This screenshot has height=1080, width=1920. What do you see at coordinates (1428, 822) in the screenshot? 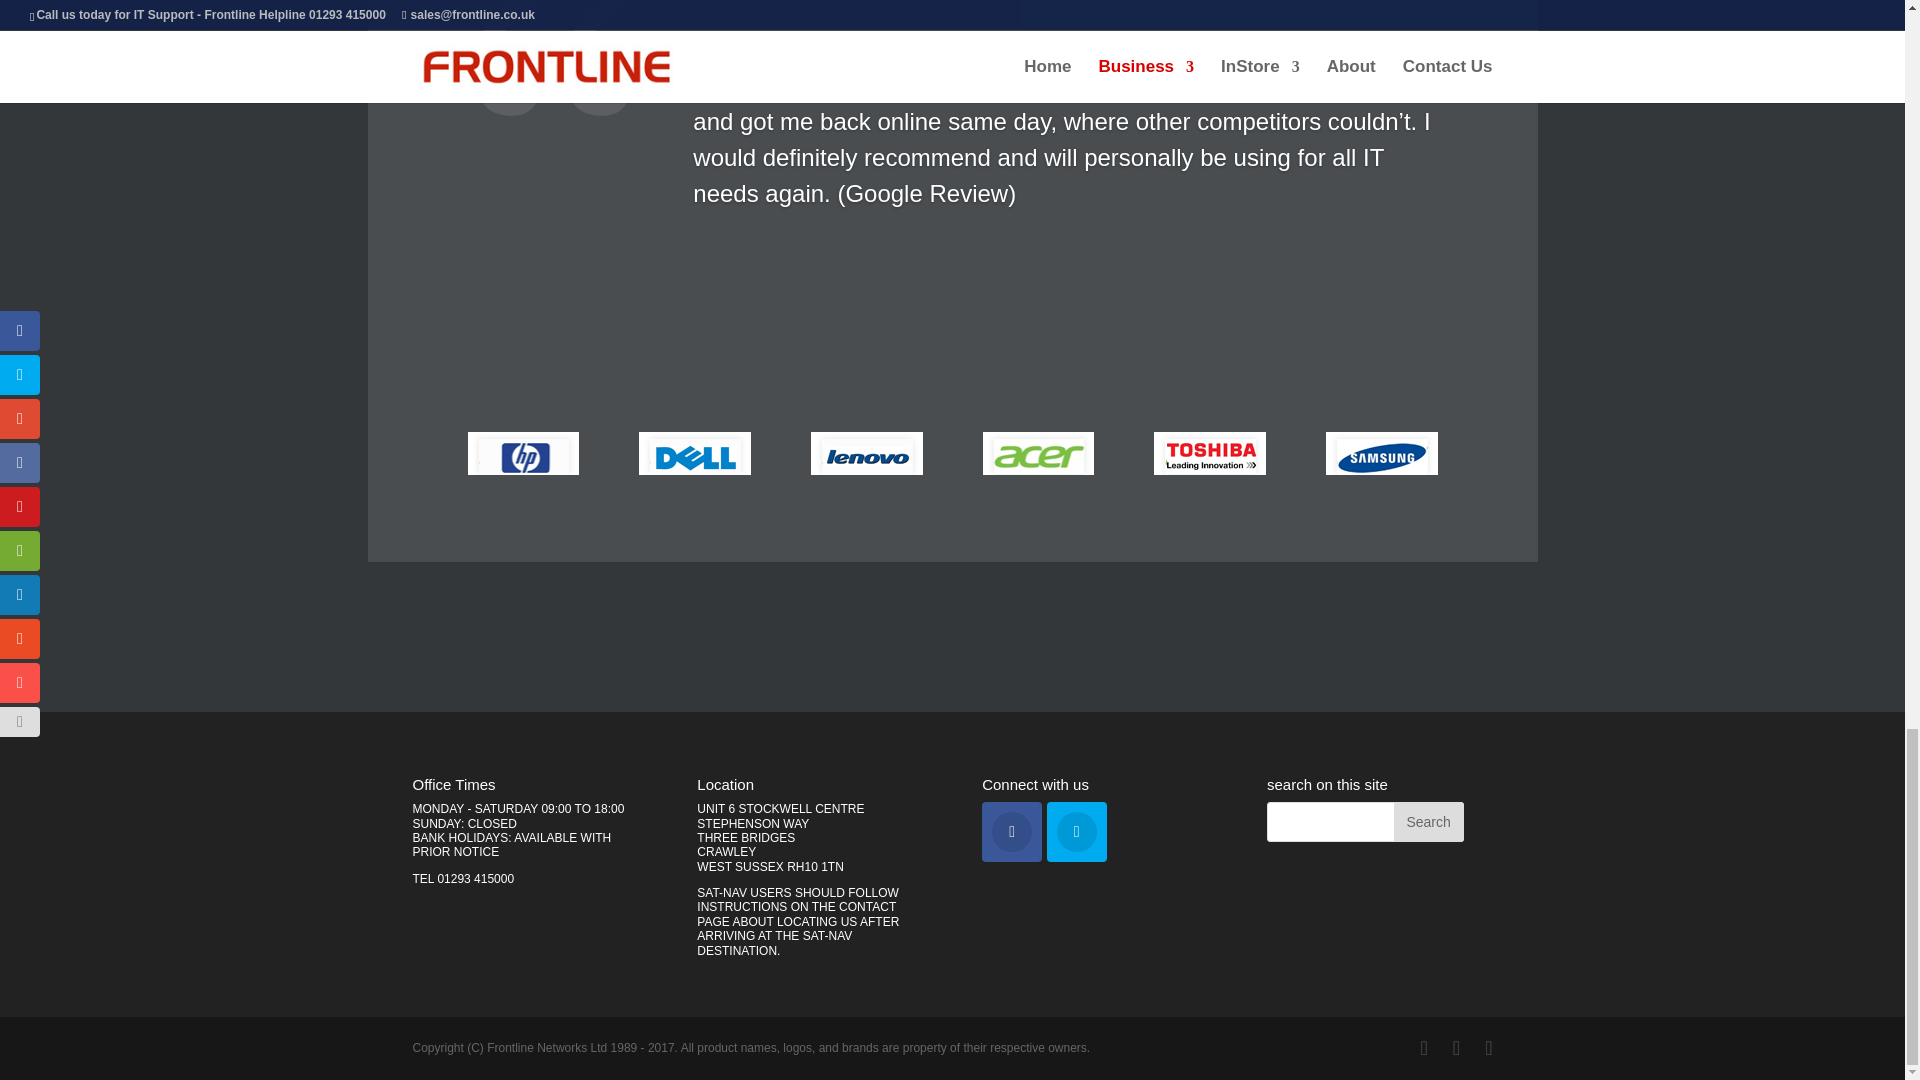
I see `Search` at bounding box center [1428, 822].